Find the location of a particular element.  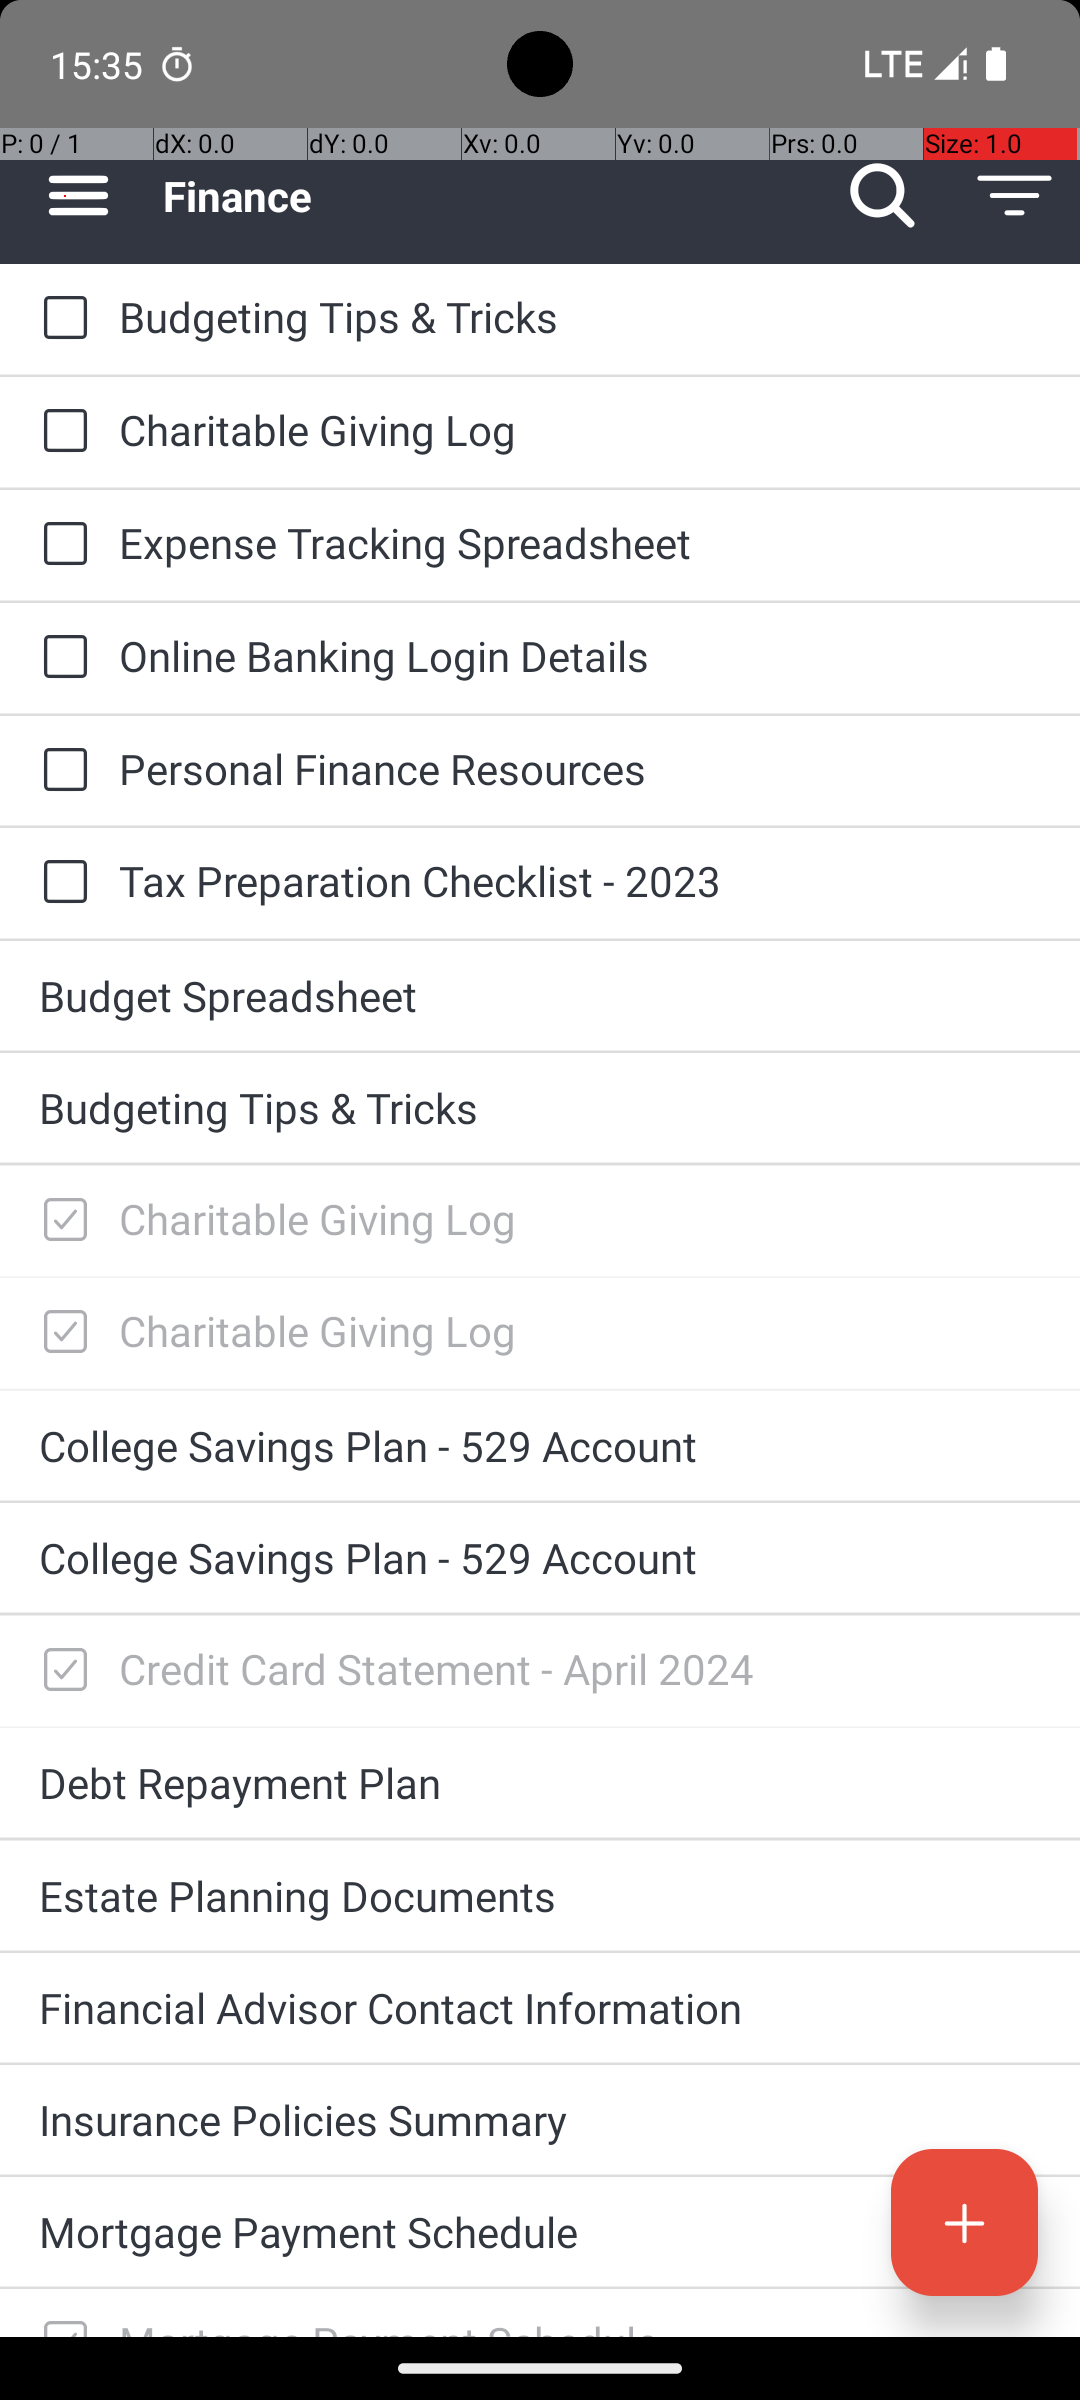

Mortgage Payment Schedule is located at coordinates (540, 2232).